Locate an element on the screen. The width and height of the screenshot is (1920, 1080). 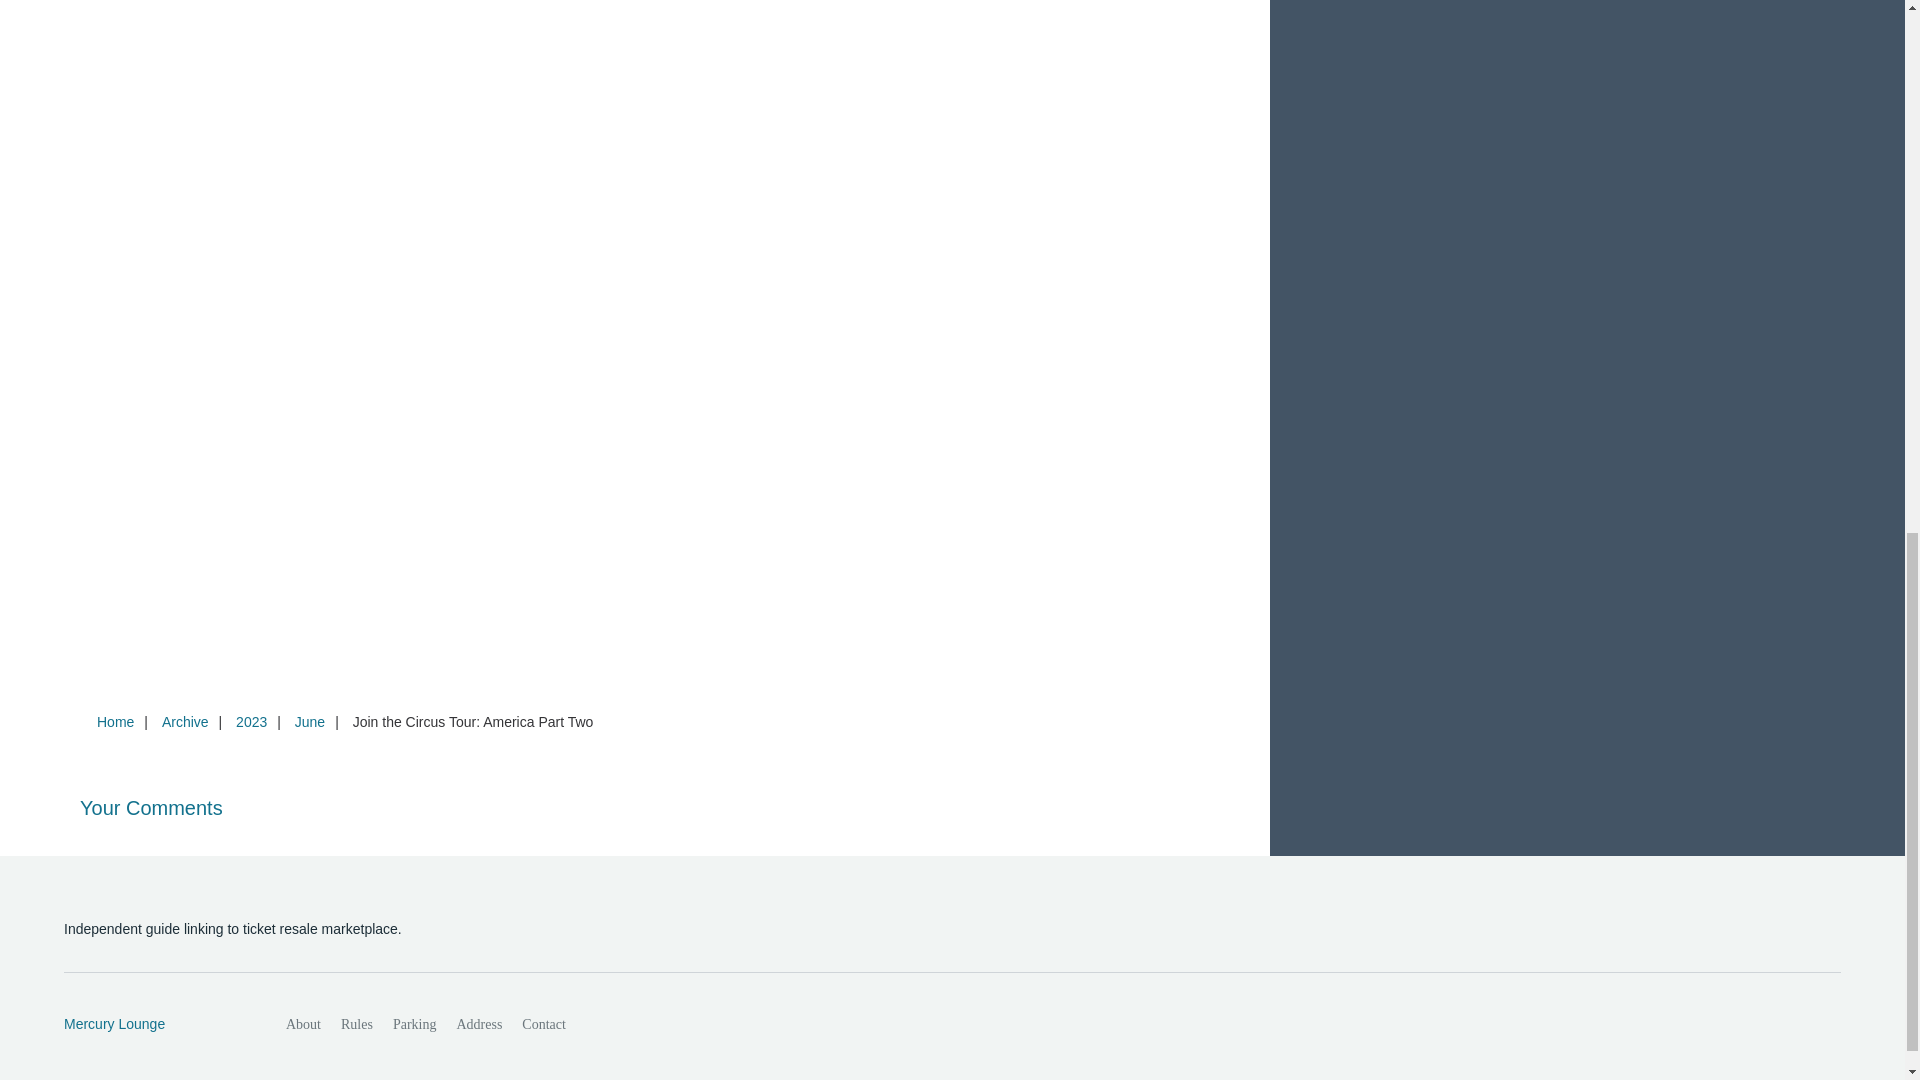
Rules is located at coordinates (356, 1025).